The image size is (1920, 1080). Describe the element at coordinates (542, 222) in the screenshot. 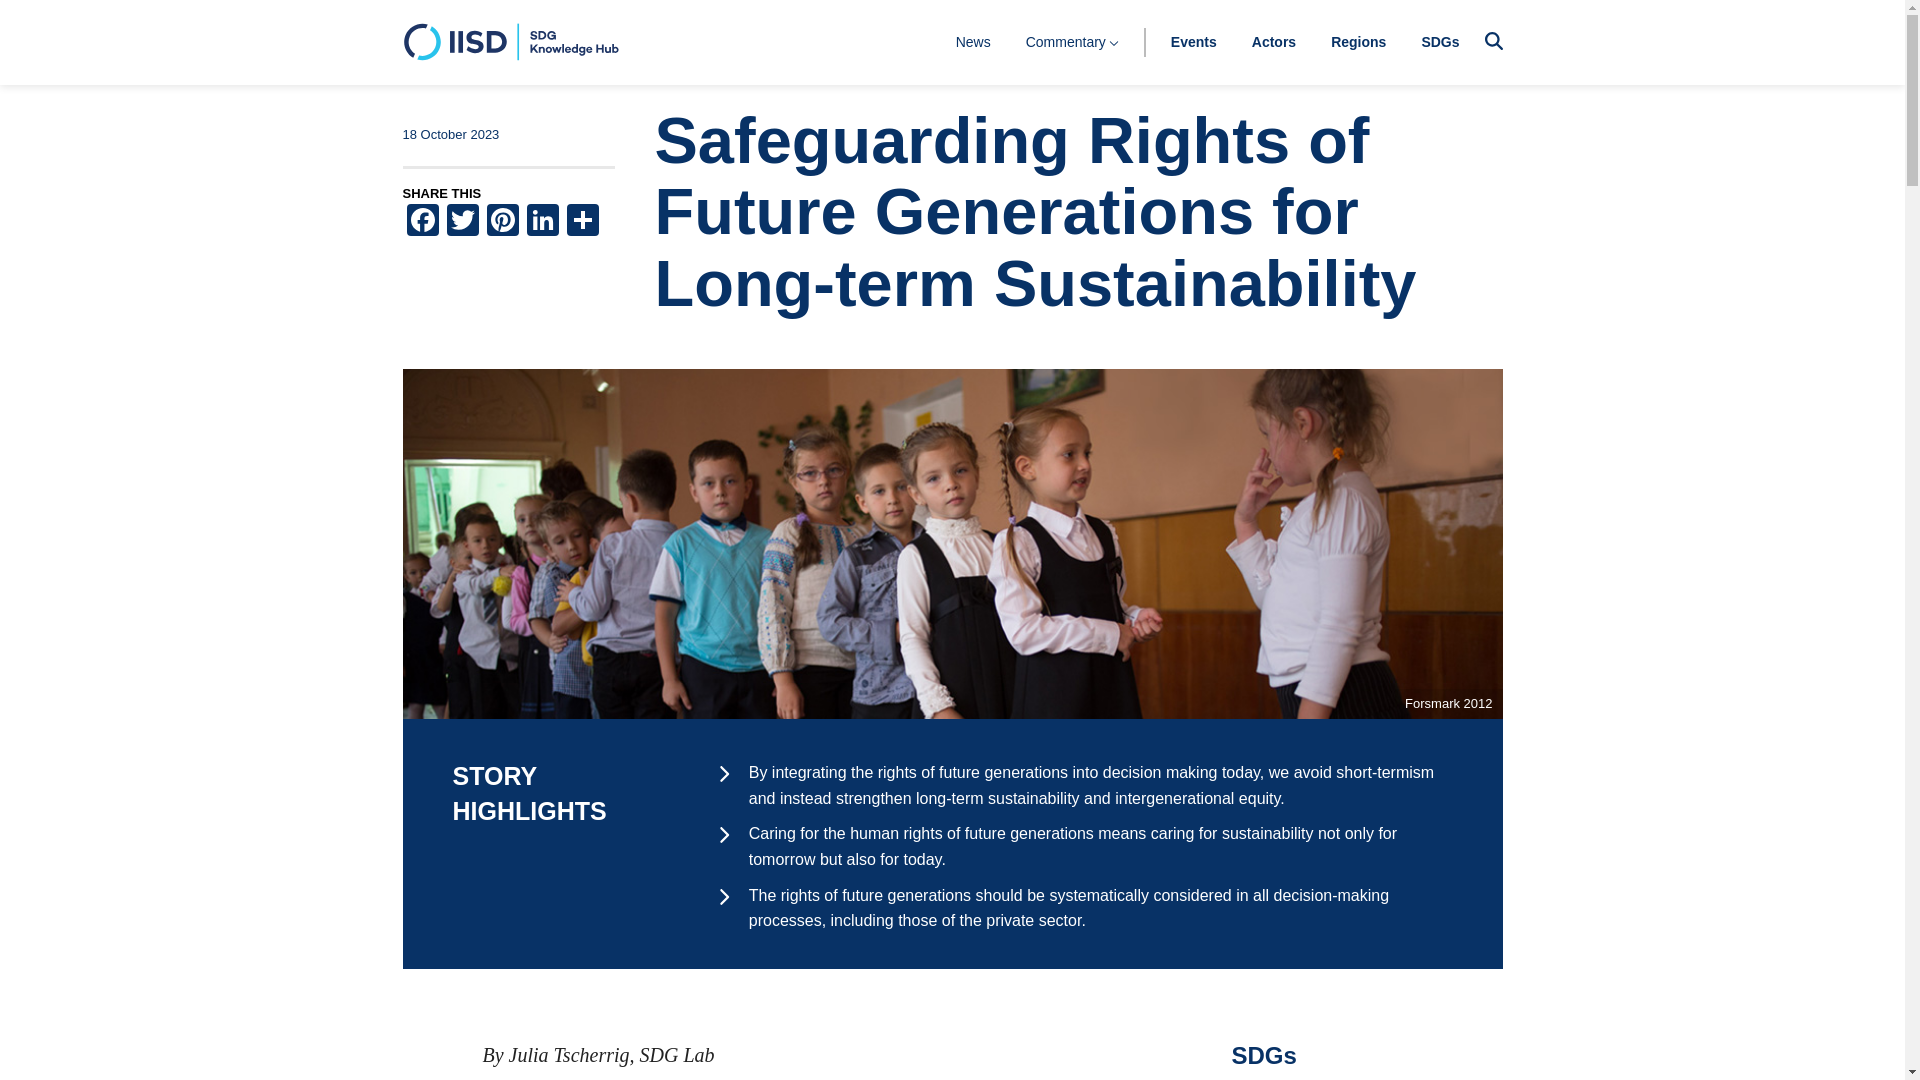

I see `LinkedIn` at that location.